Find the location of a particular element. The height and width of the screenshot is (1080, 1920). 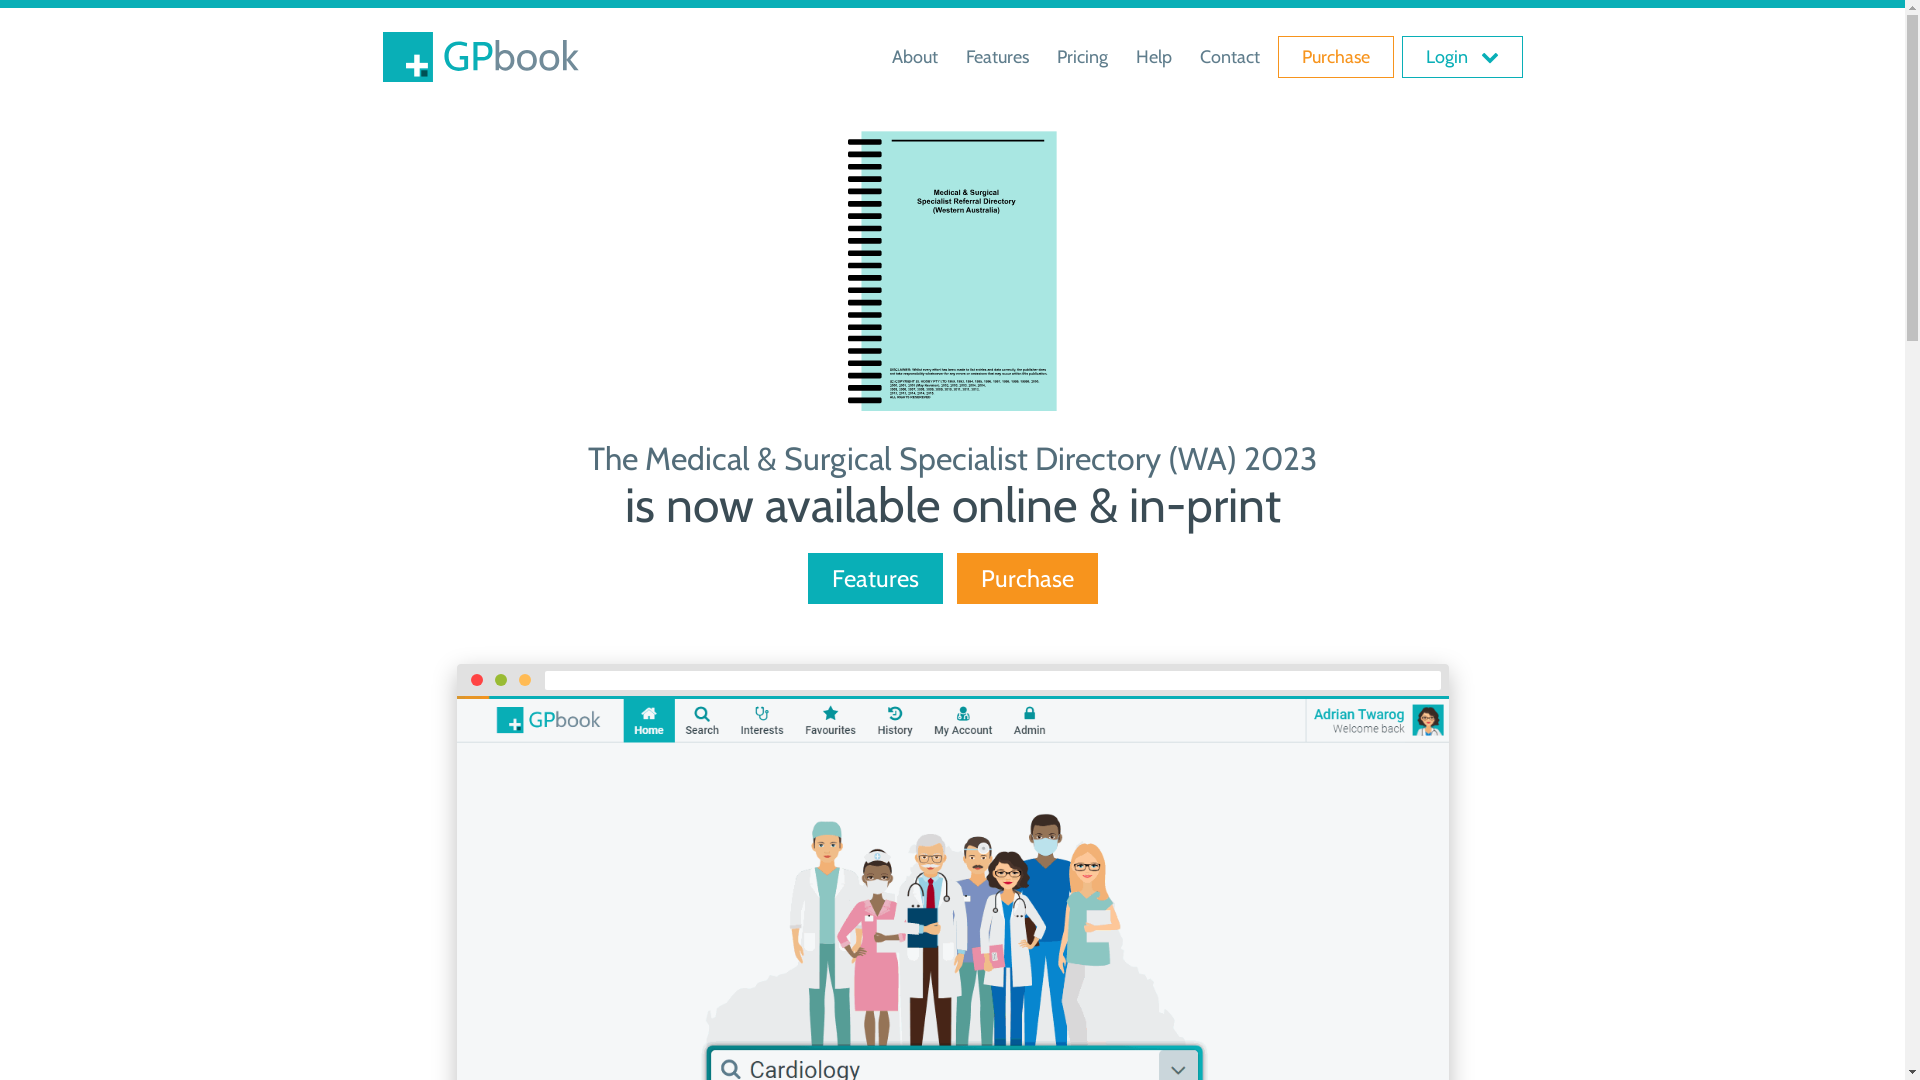

Purchase is located at coordinates (1336, 56).